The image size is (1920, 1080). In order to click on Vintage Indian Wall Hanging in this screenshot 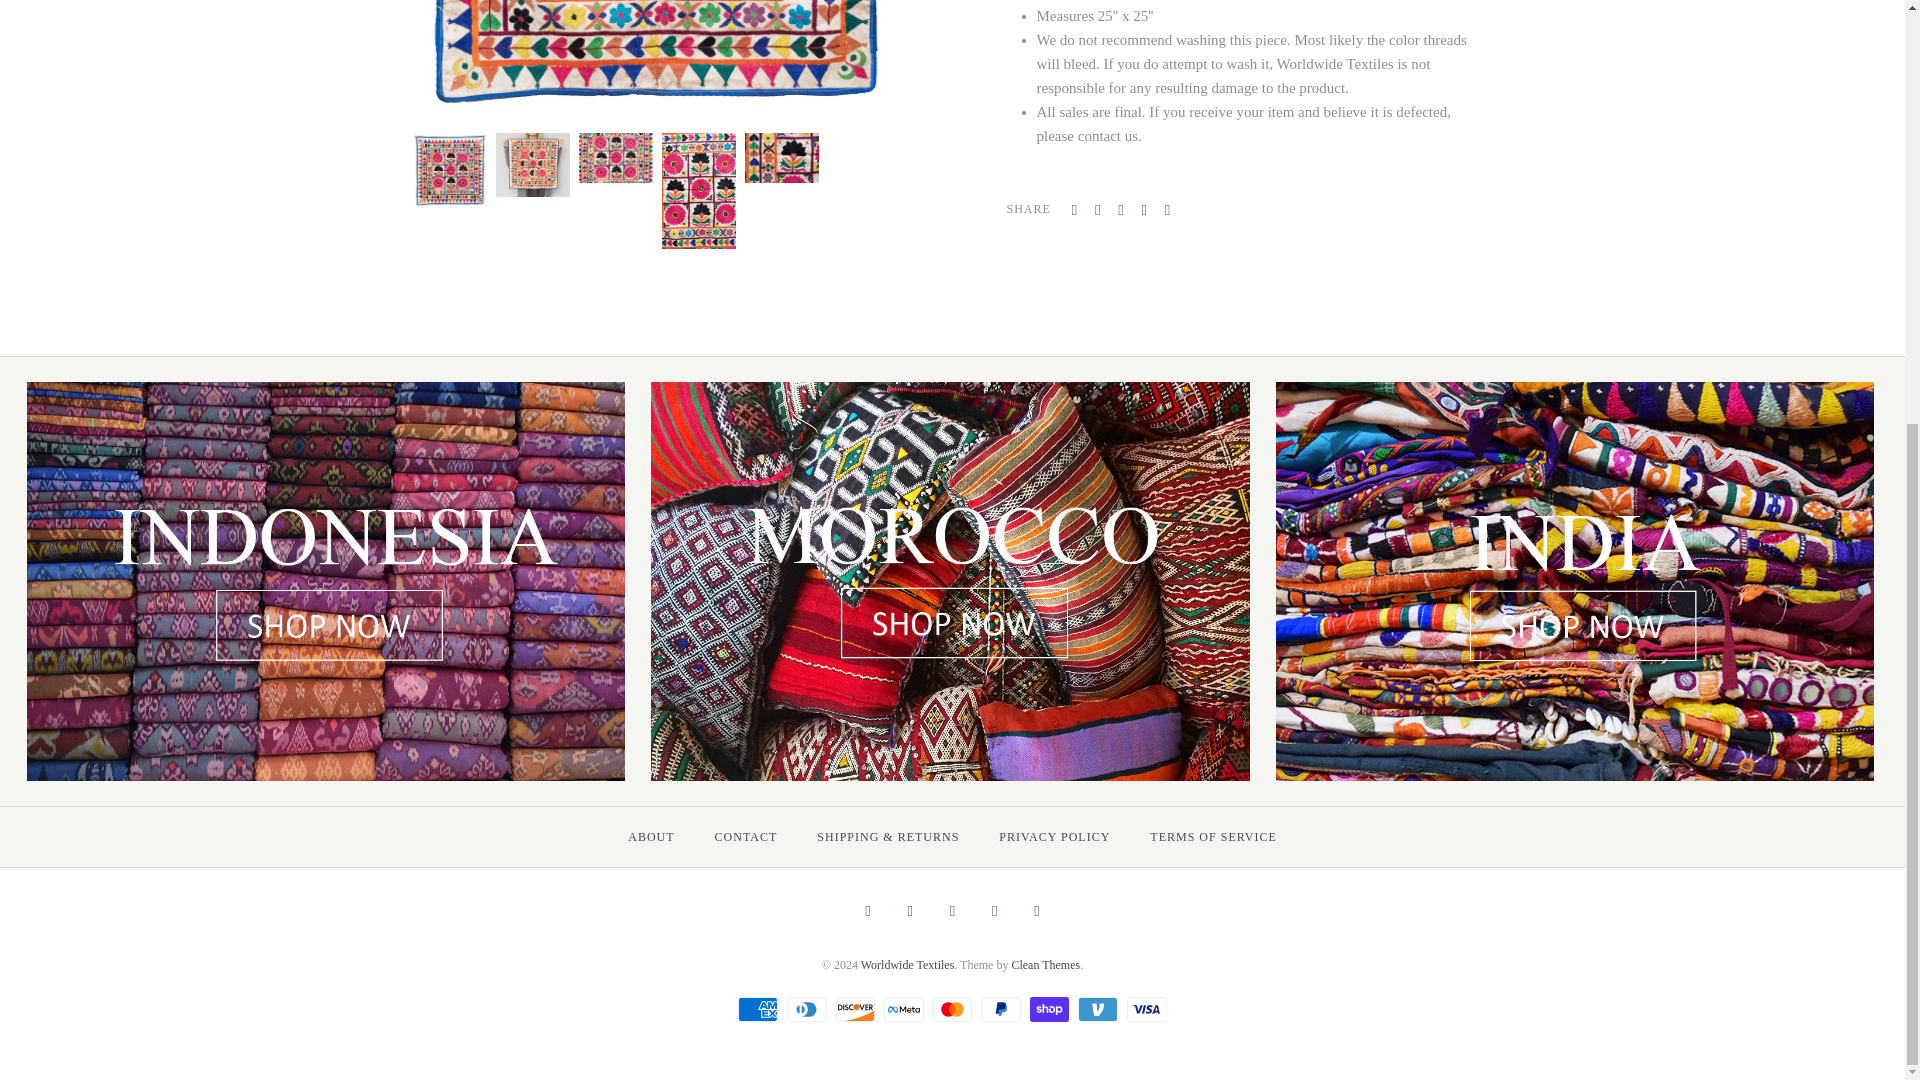, I will do `click(698, 145)`.